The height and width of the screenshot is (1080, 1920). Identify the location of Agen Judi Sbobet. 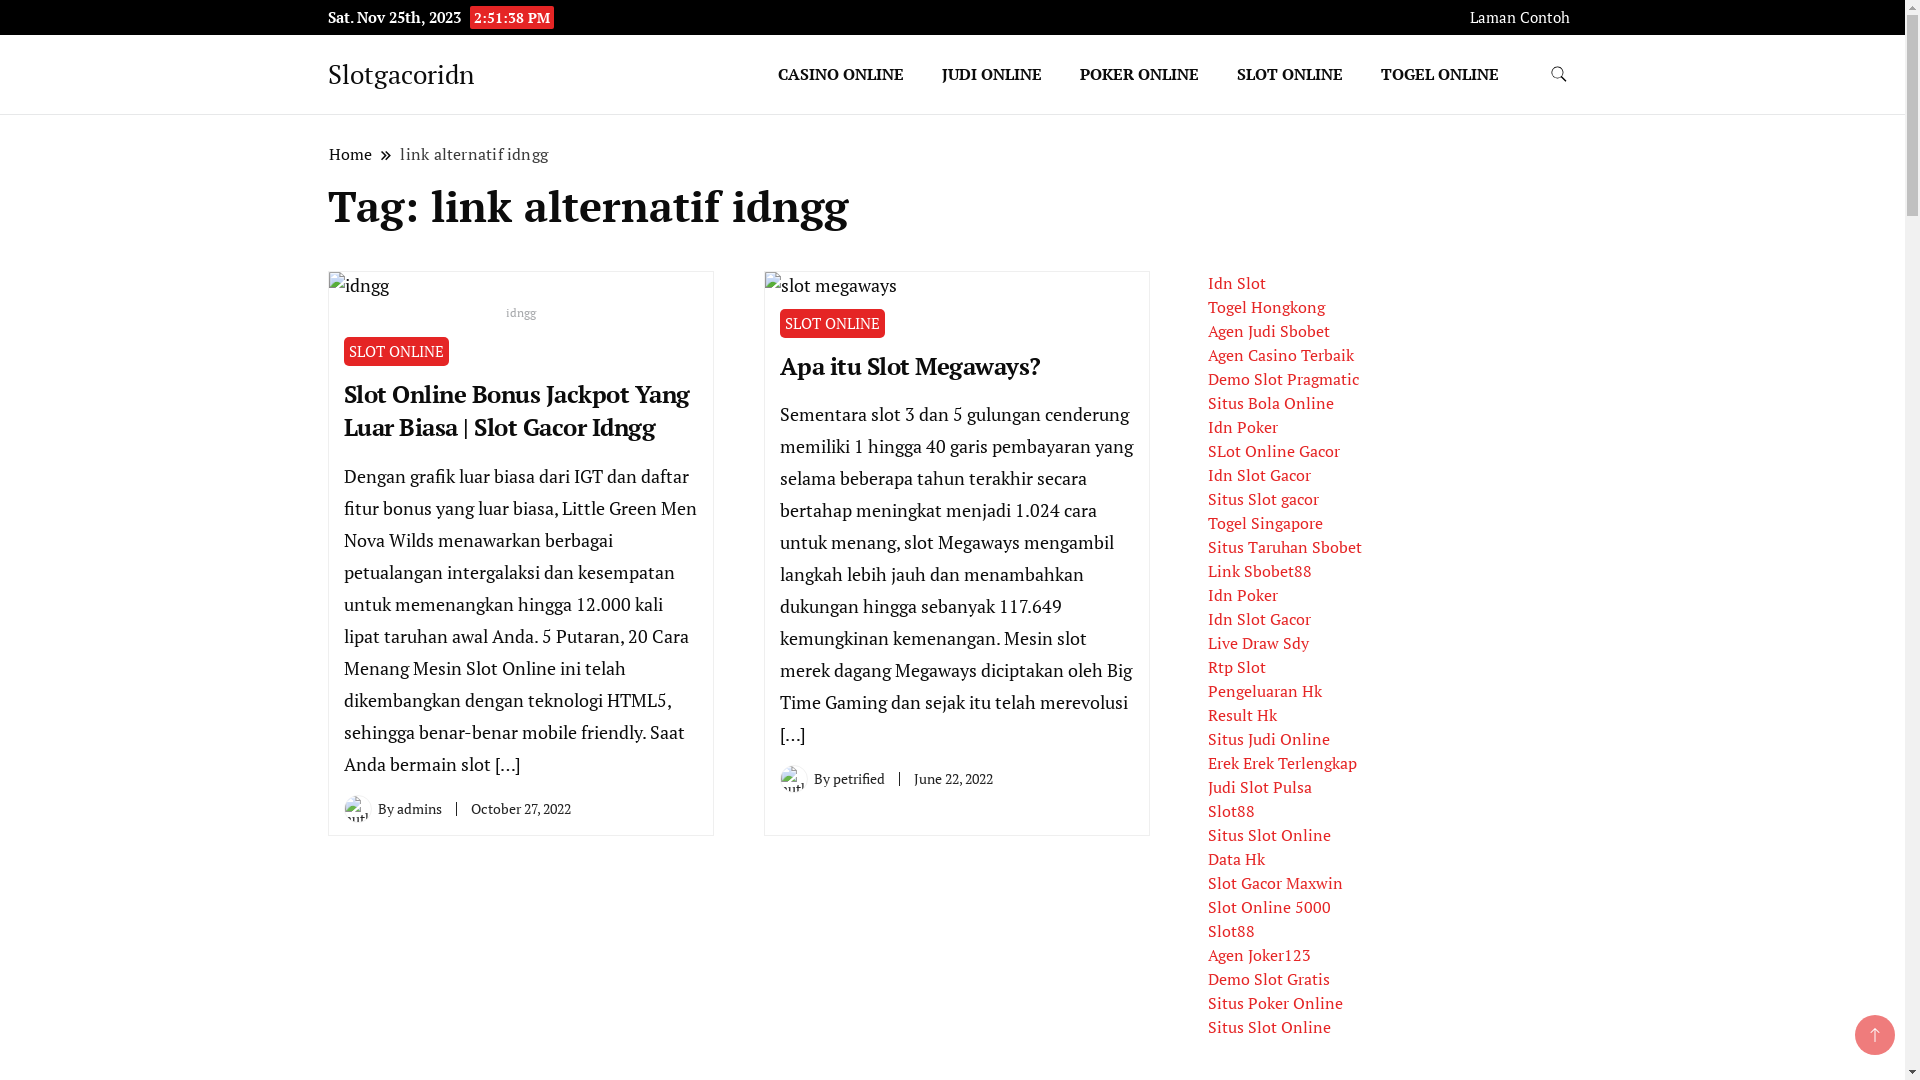
(1269, 331).